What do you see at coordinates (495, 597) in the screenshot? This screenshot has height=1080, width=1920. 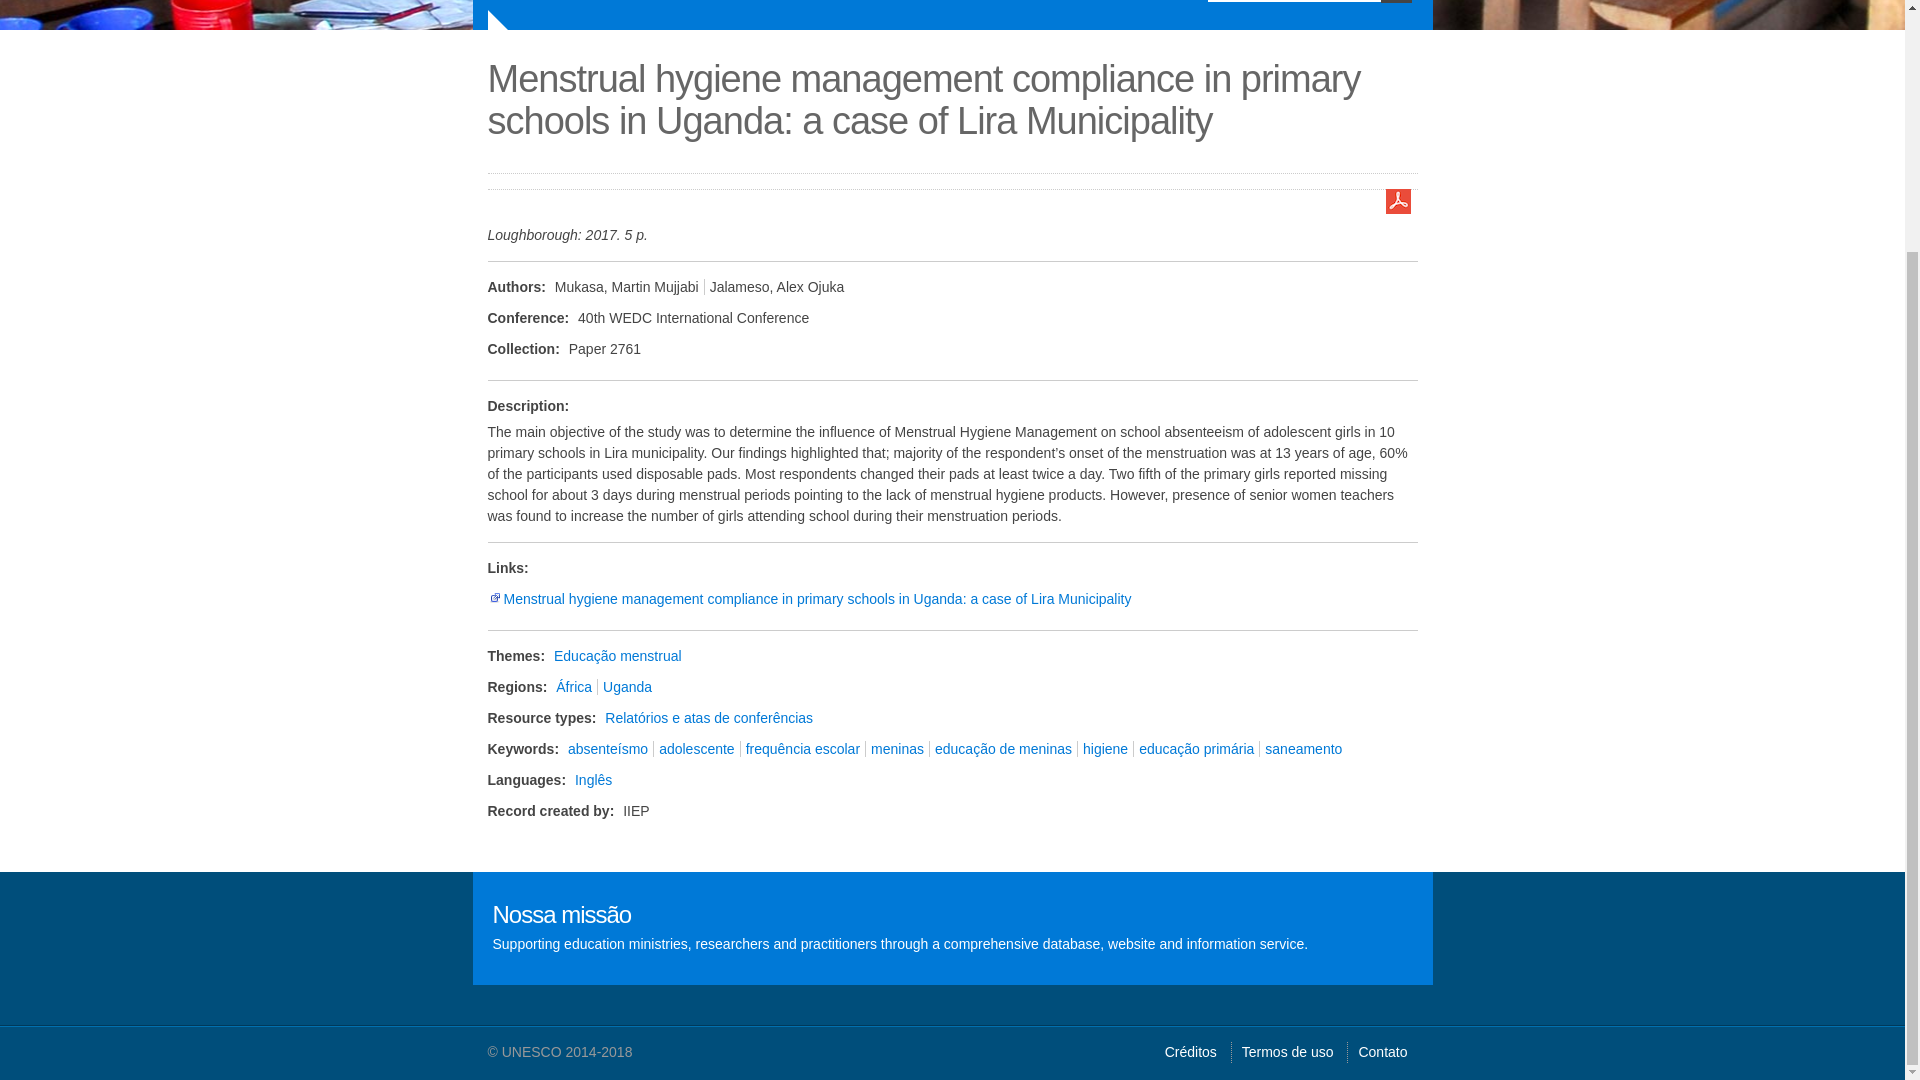 I see `External link` at bounding box center [495, 597].